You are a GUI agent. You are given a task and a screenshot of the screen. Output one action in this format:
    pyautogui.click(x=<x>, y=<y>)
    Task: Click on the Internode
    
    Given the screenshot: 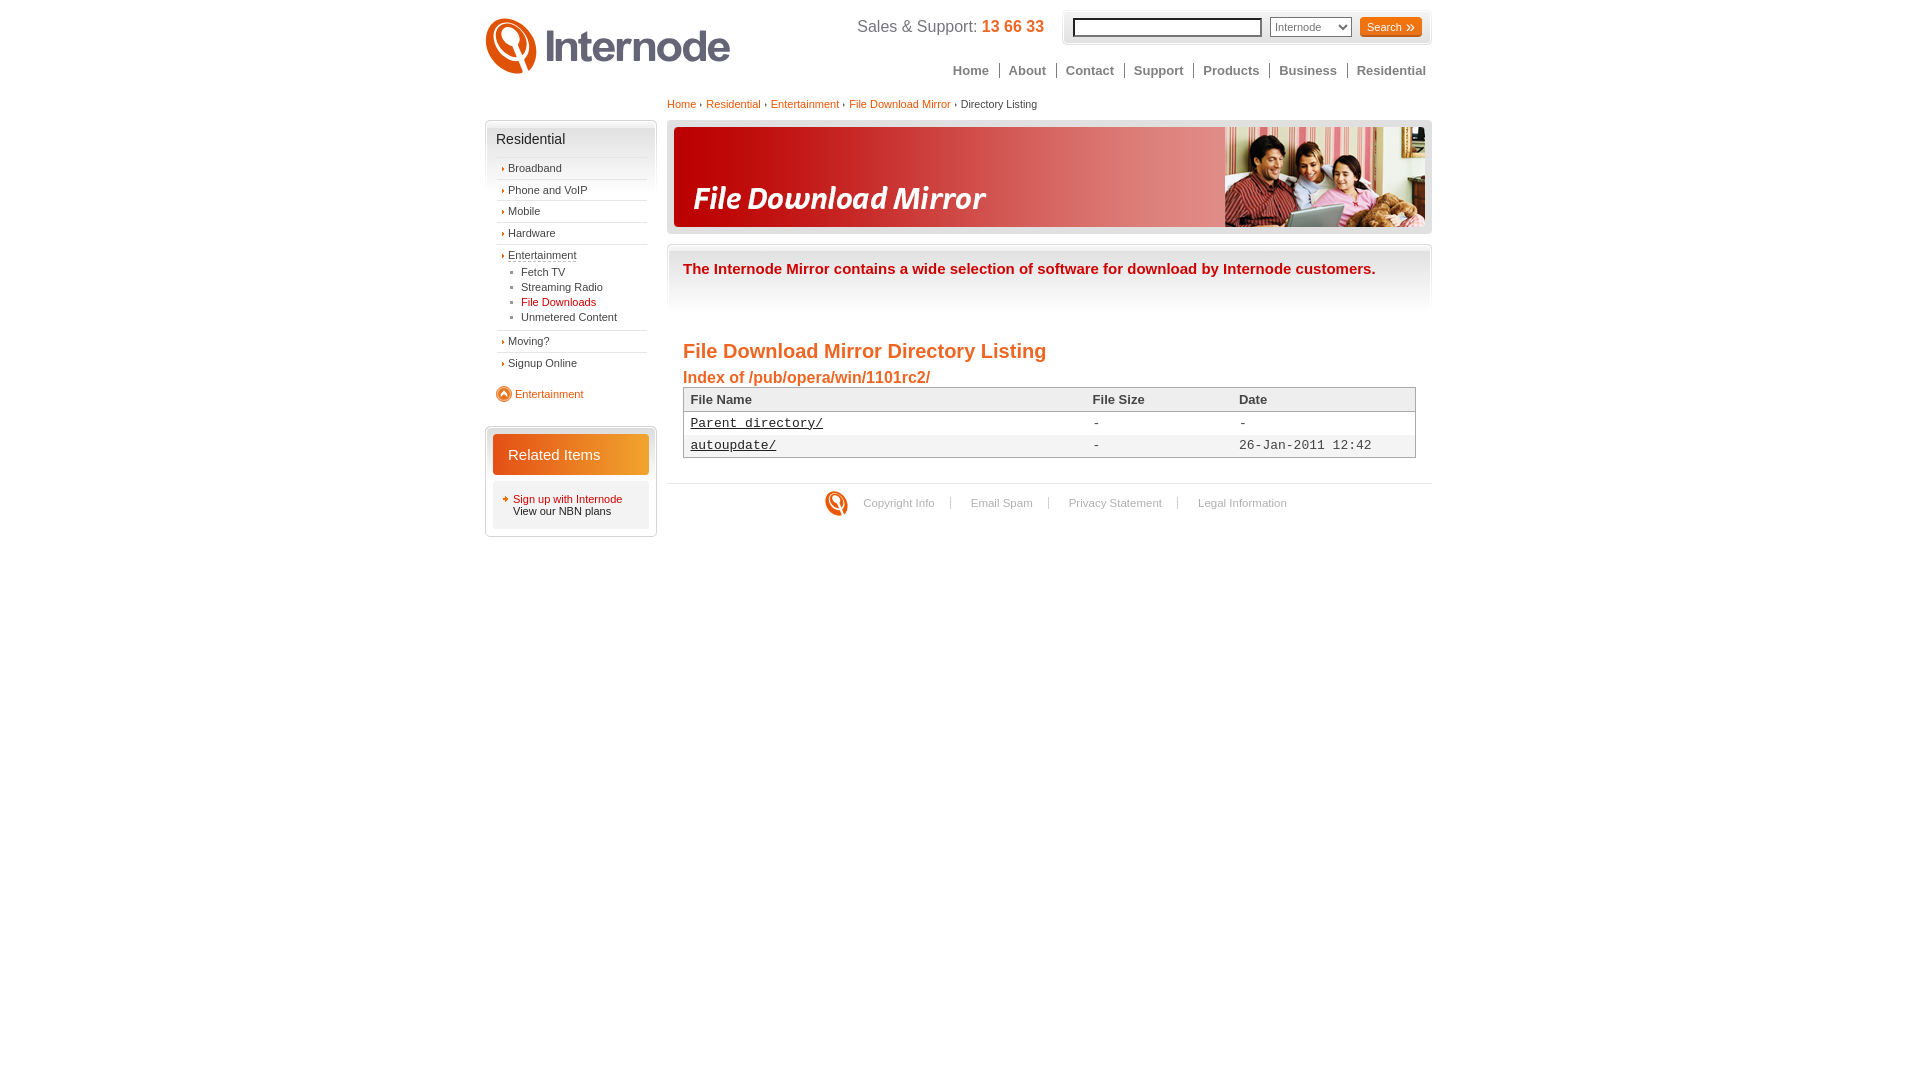 What is the action you would take?
    pyautogui.click(x=836, y=504)
    